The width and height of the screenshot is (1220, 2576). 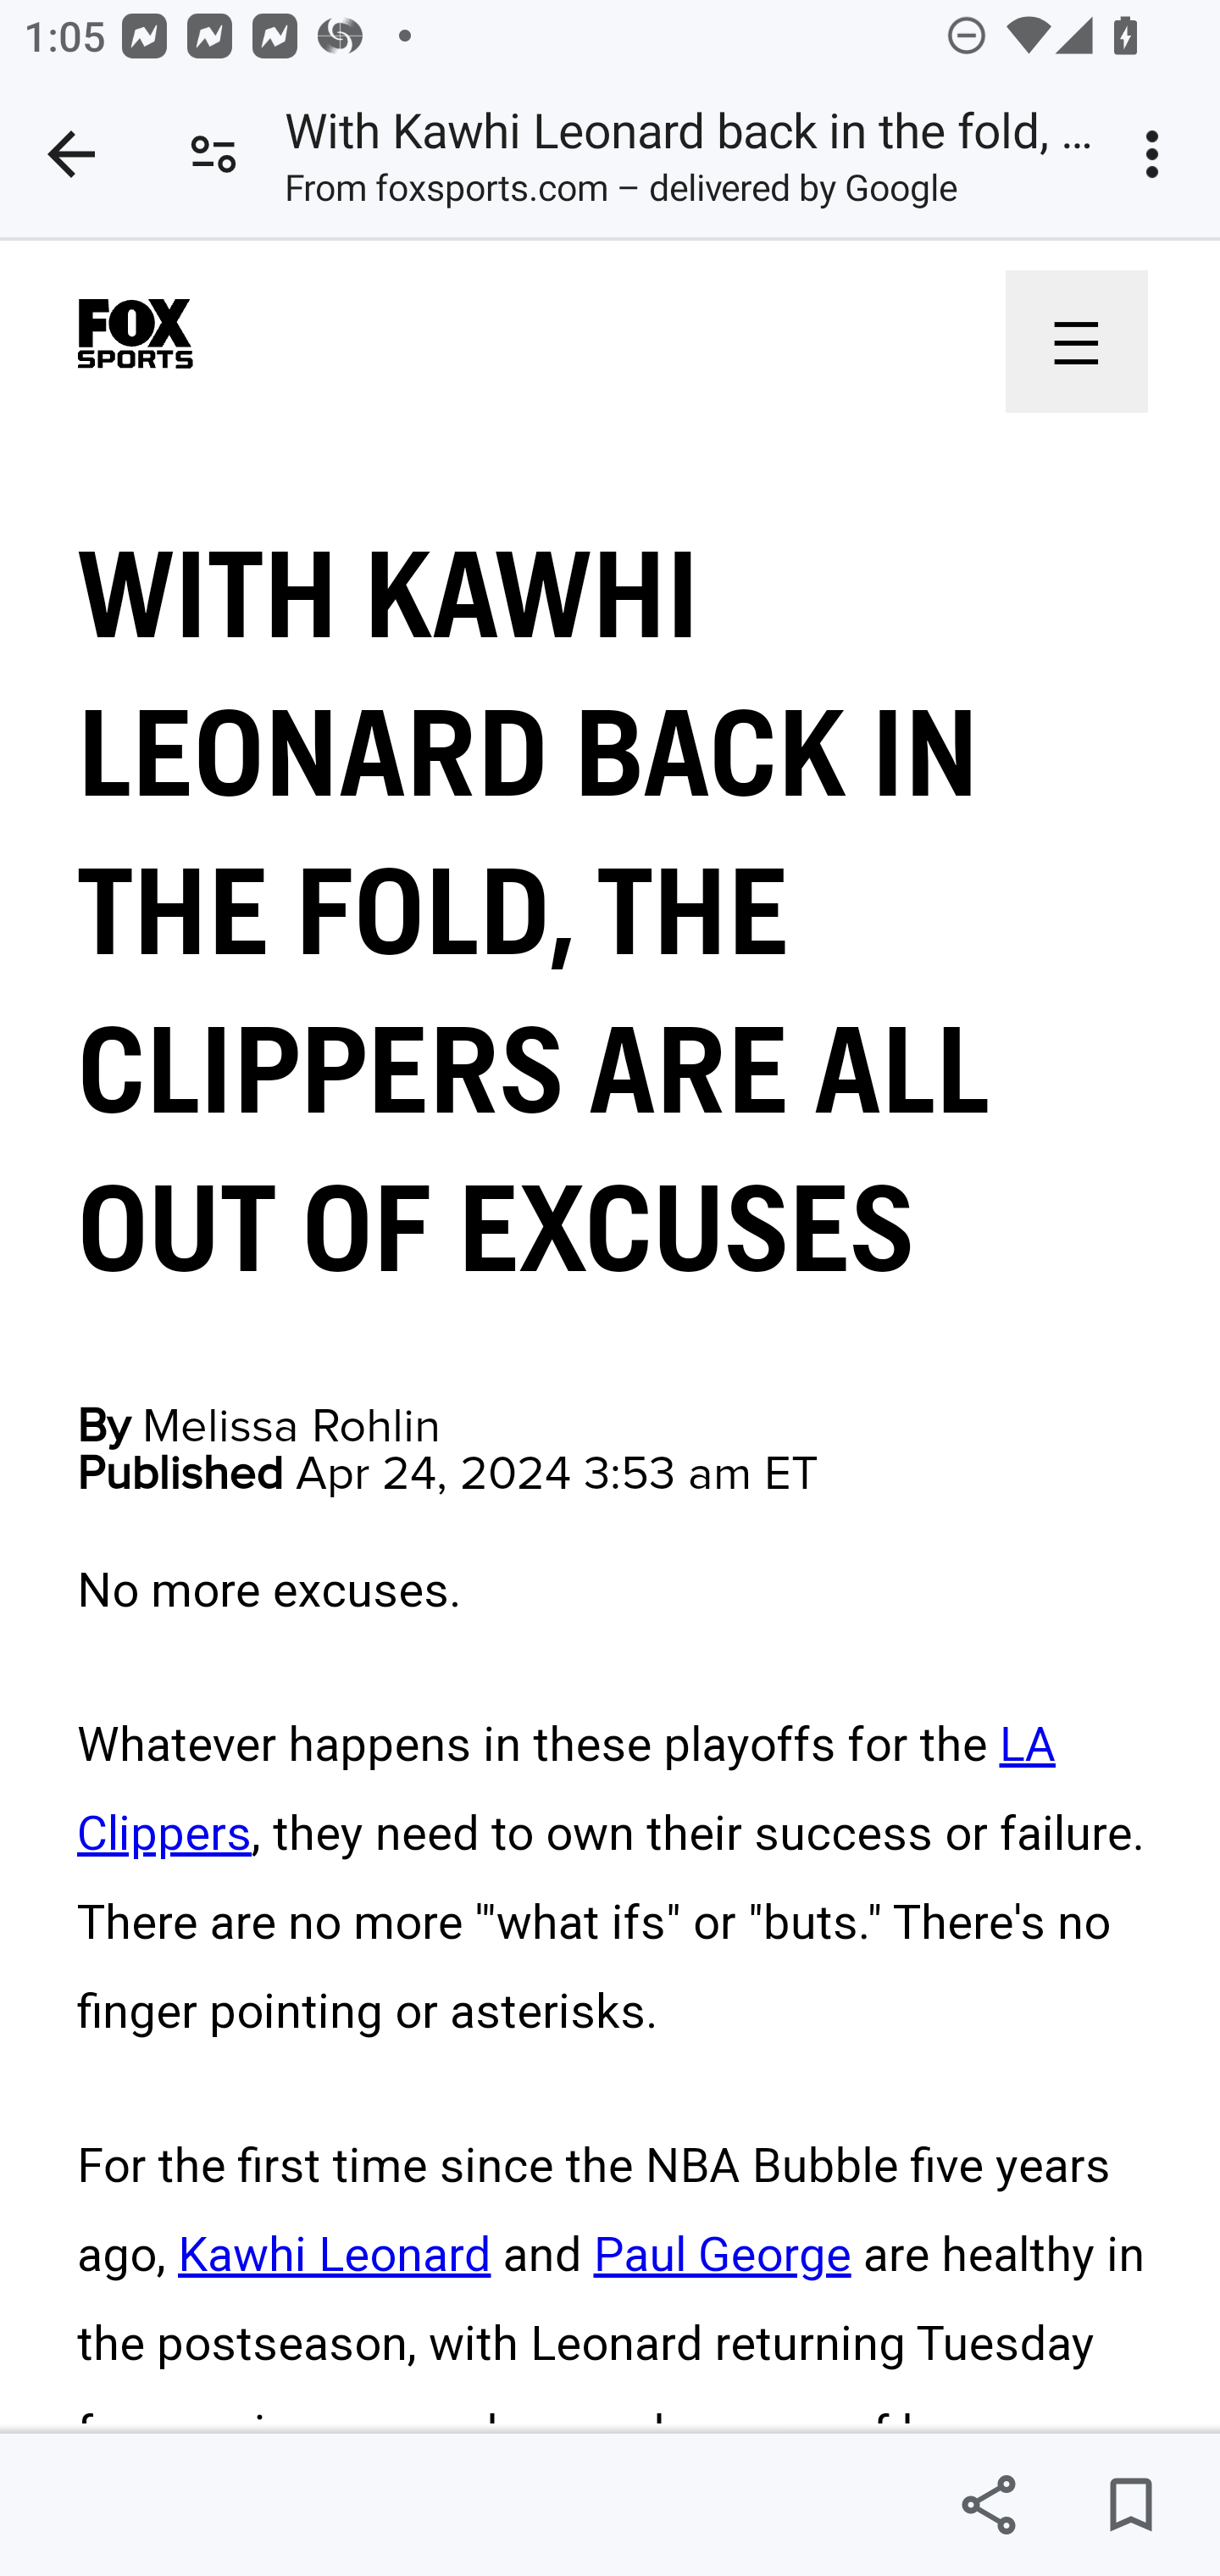 I want to click on Close tab, so click(x=71, y=154).